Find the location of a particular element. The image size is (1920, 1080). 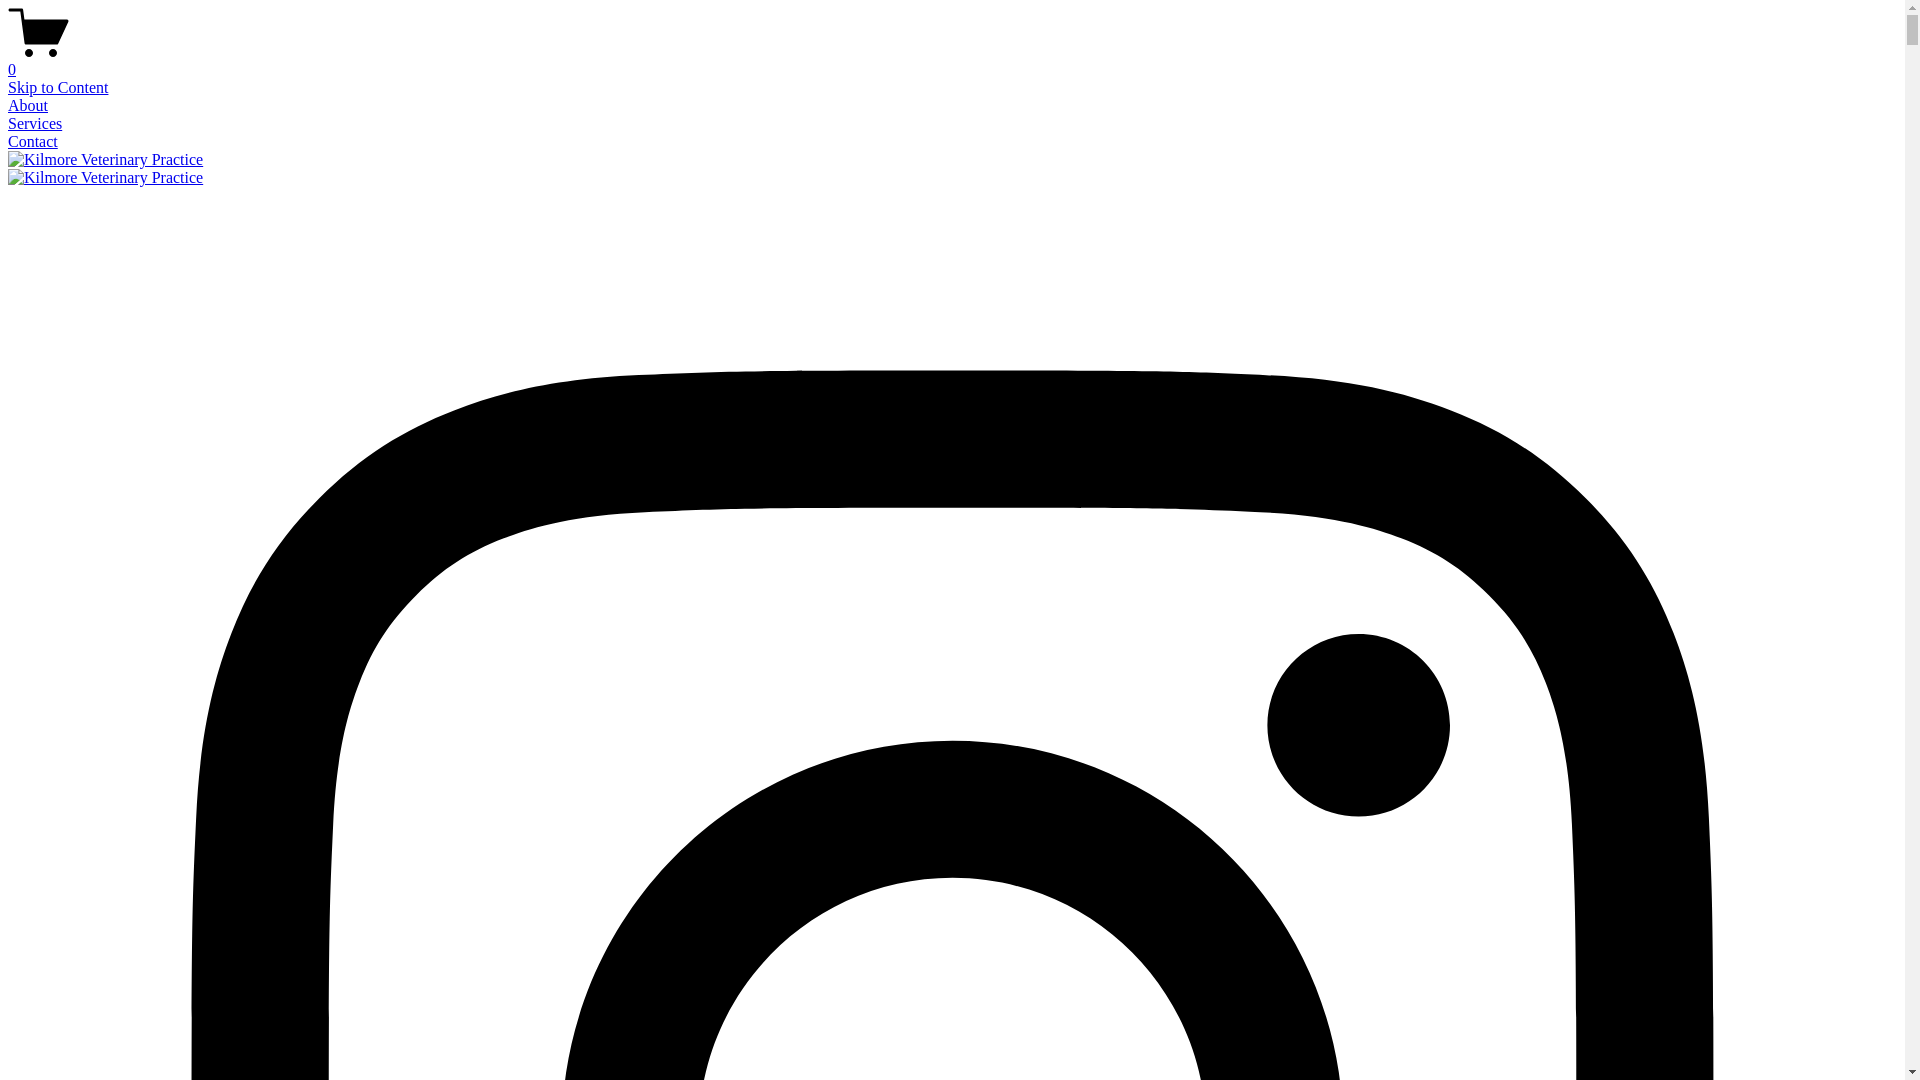

0 is located at coordinates (952, 61).